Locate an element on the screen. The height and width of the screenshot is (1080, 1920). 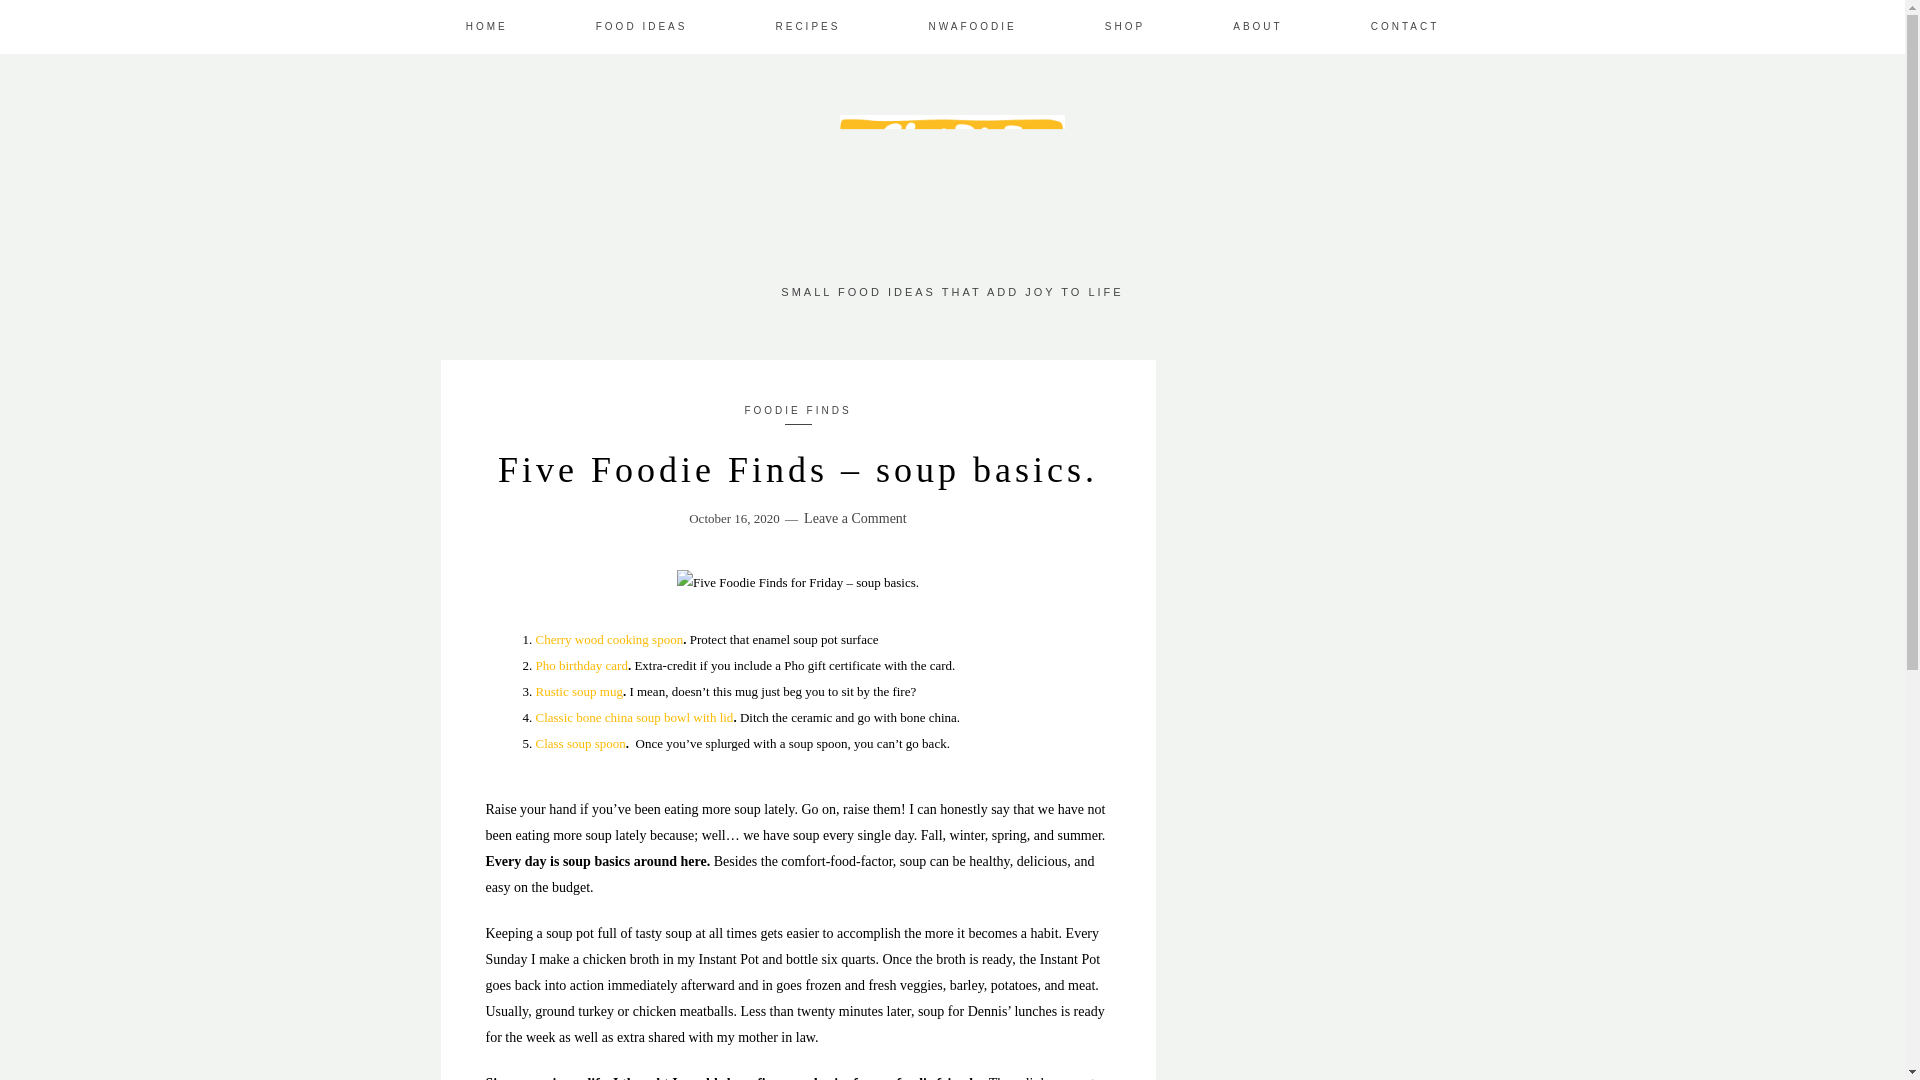
Leave a Comment is located at coordinates (855, 518).